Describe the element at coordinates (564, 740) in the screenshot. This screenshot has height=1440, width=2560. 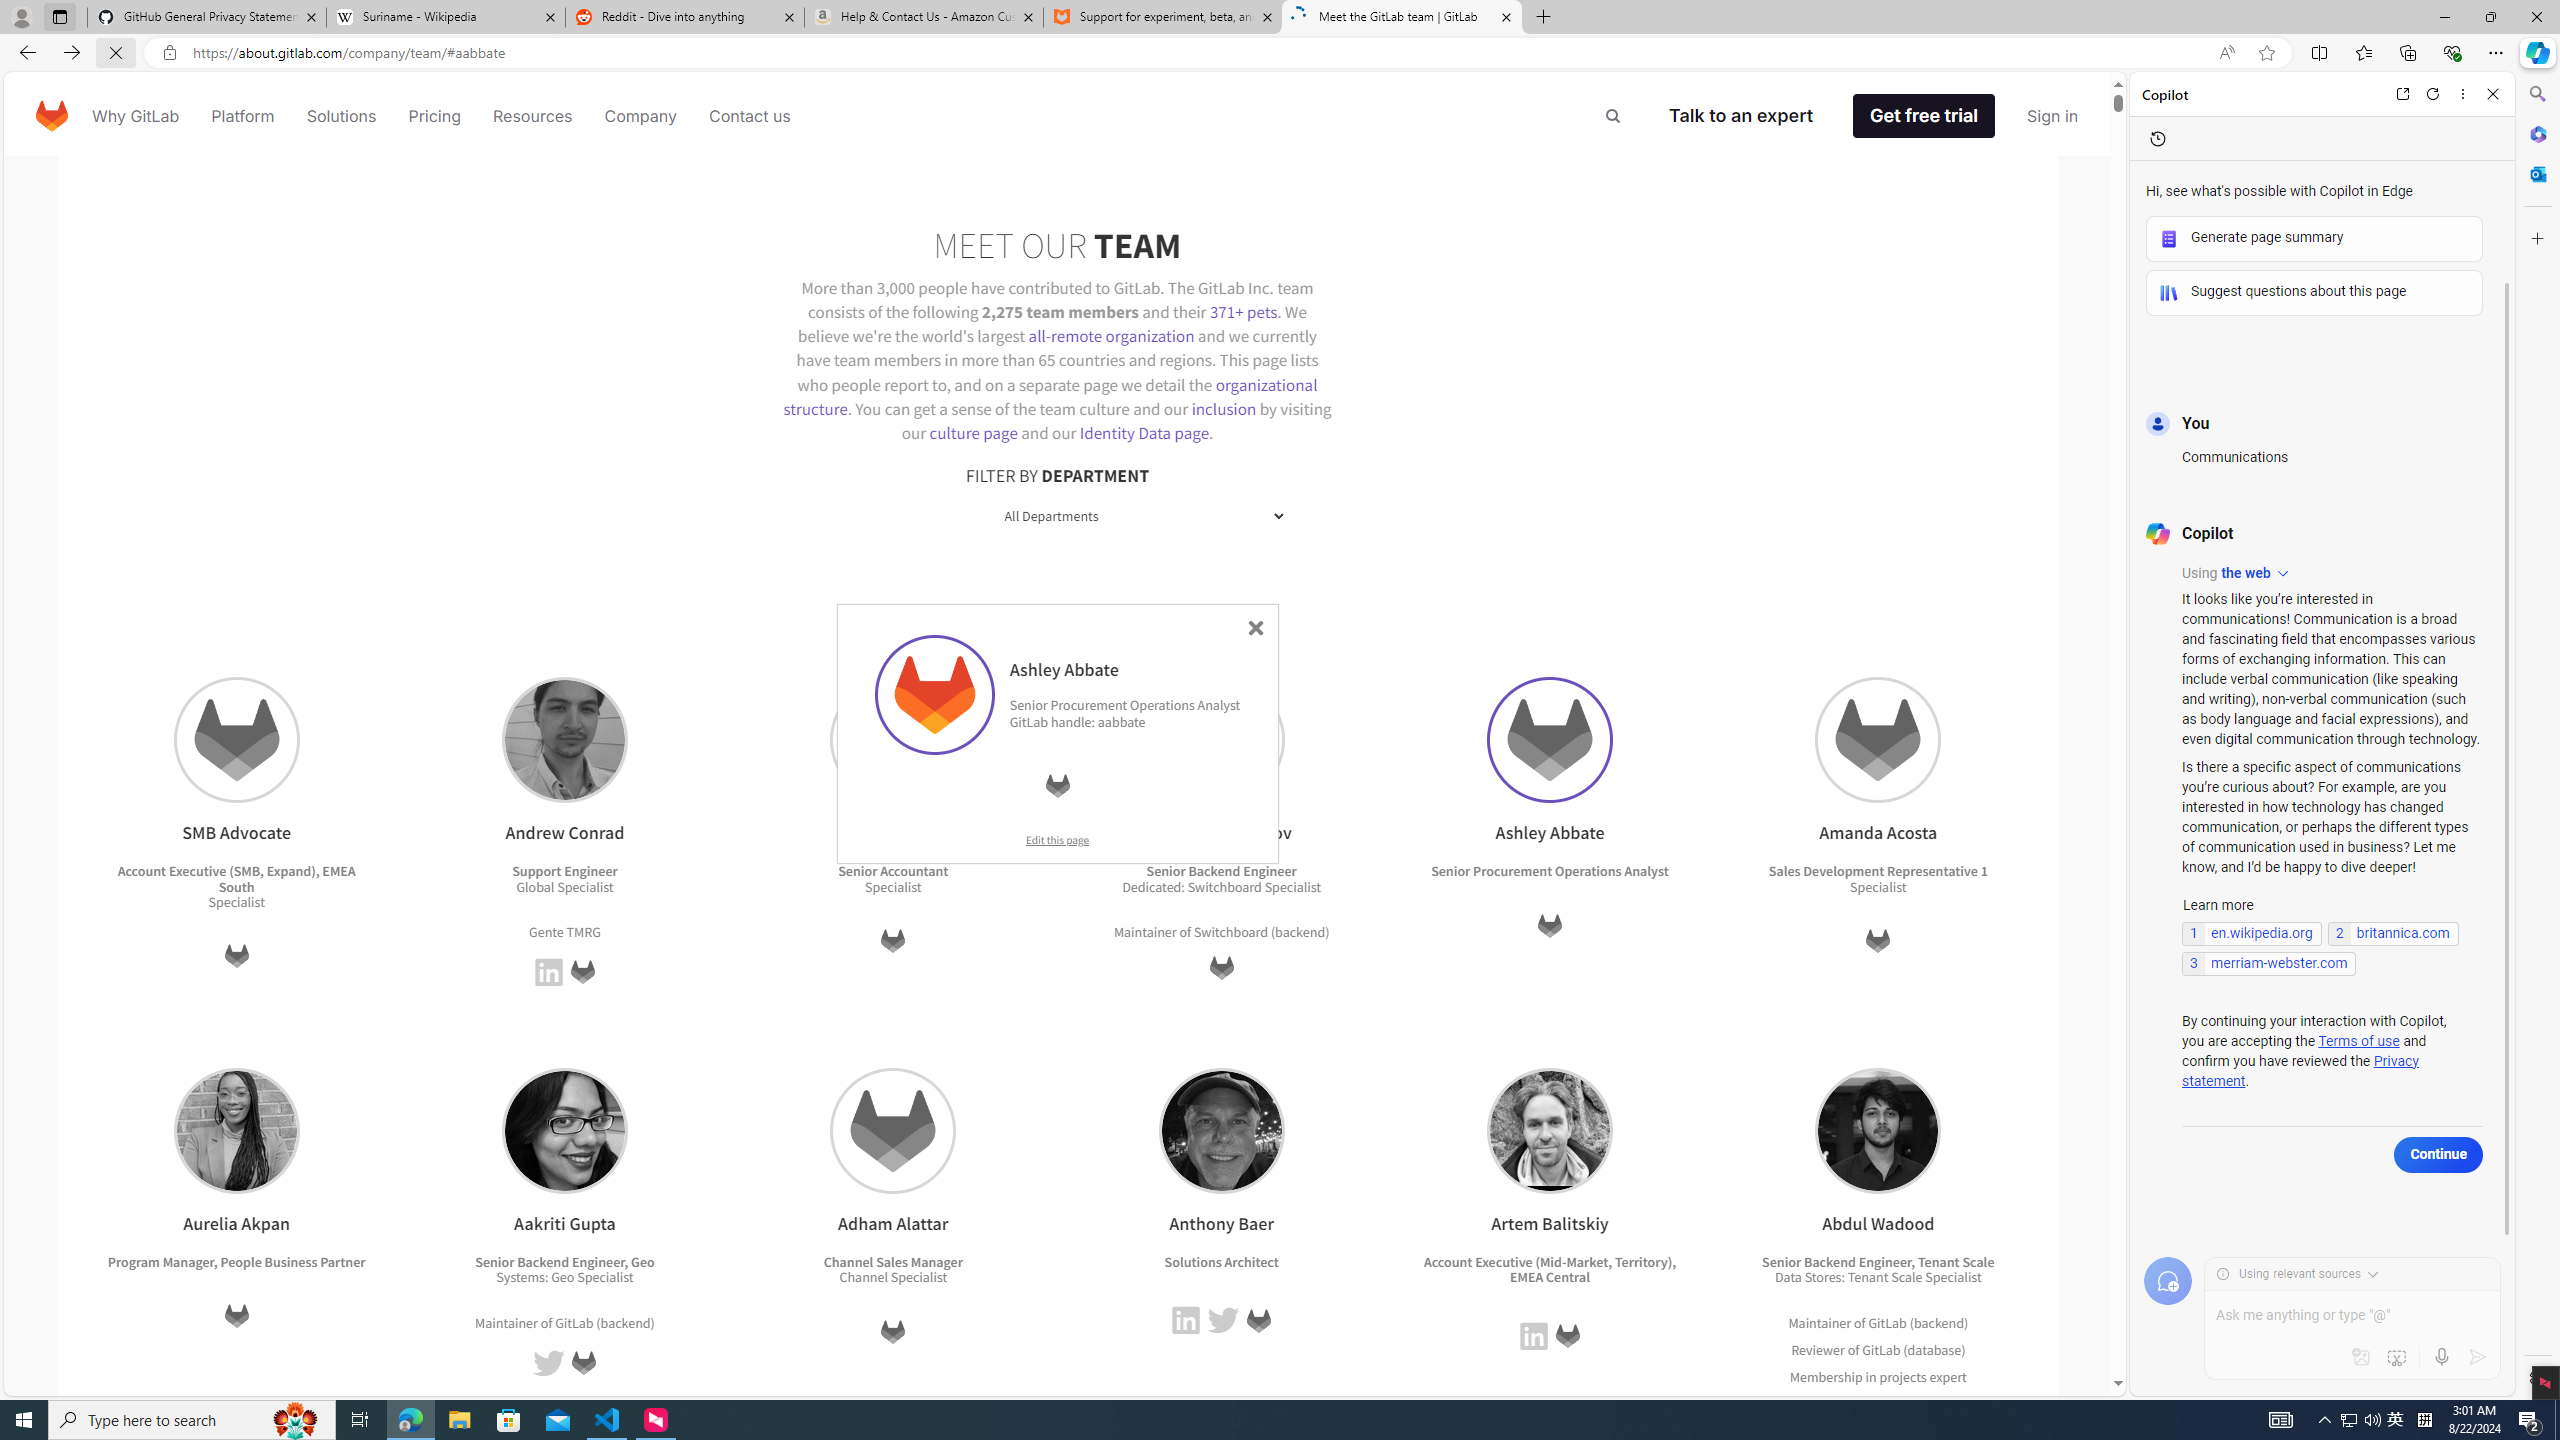
I see `Andrew Conrad` at that location.